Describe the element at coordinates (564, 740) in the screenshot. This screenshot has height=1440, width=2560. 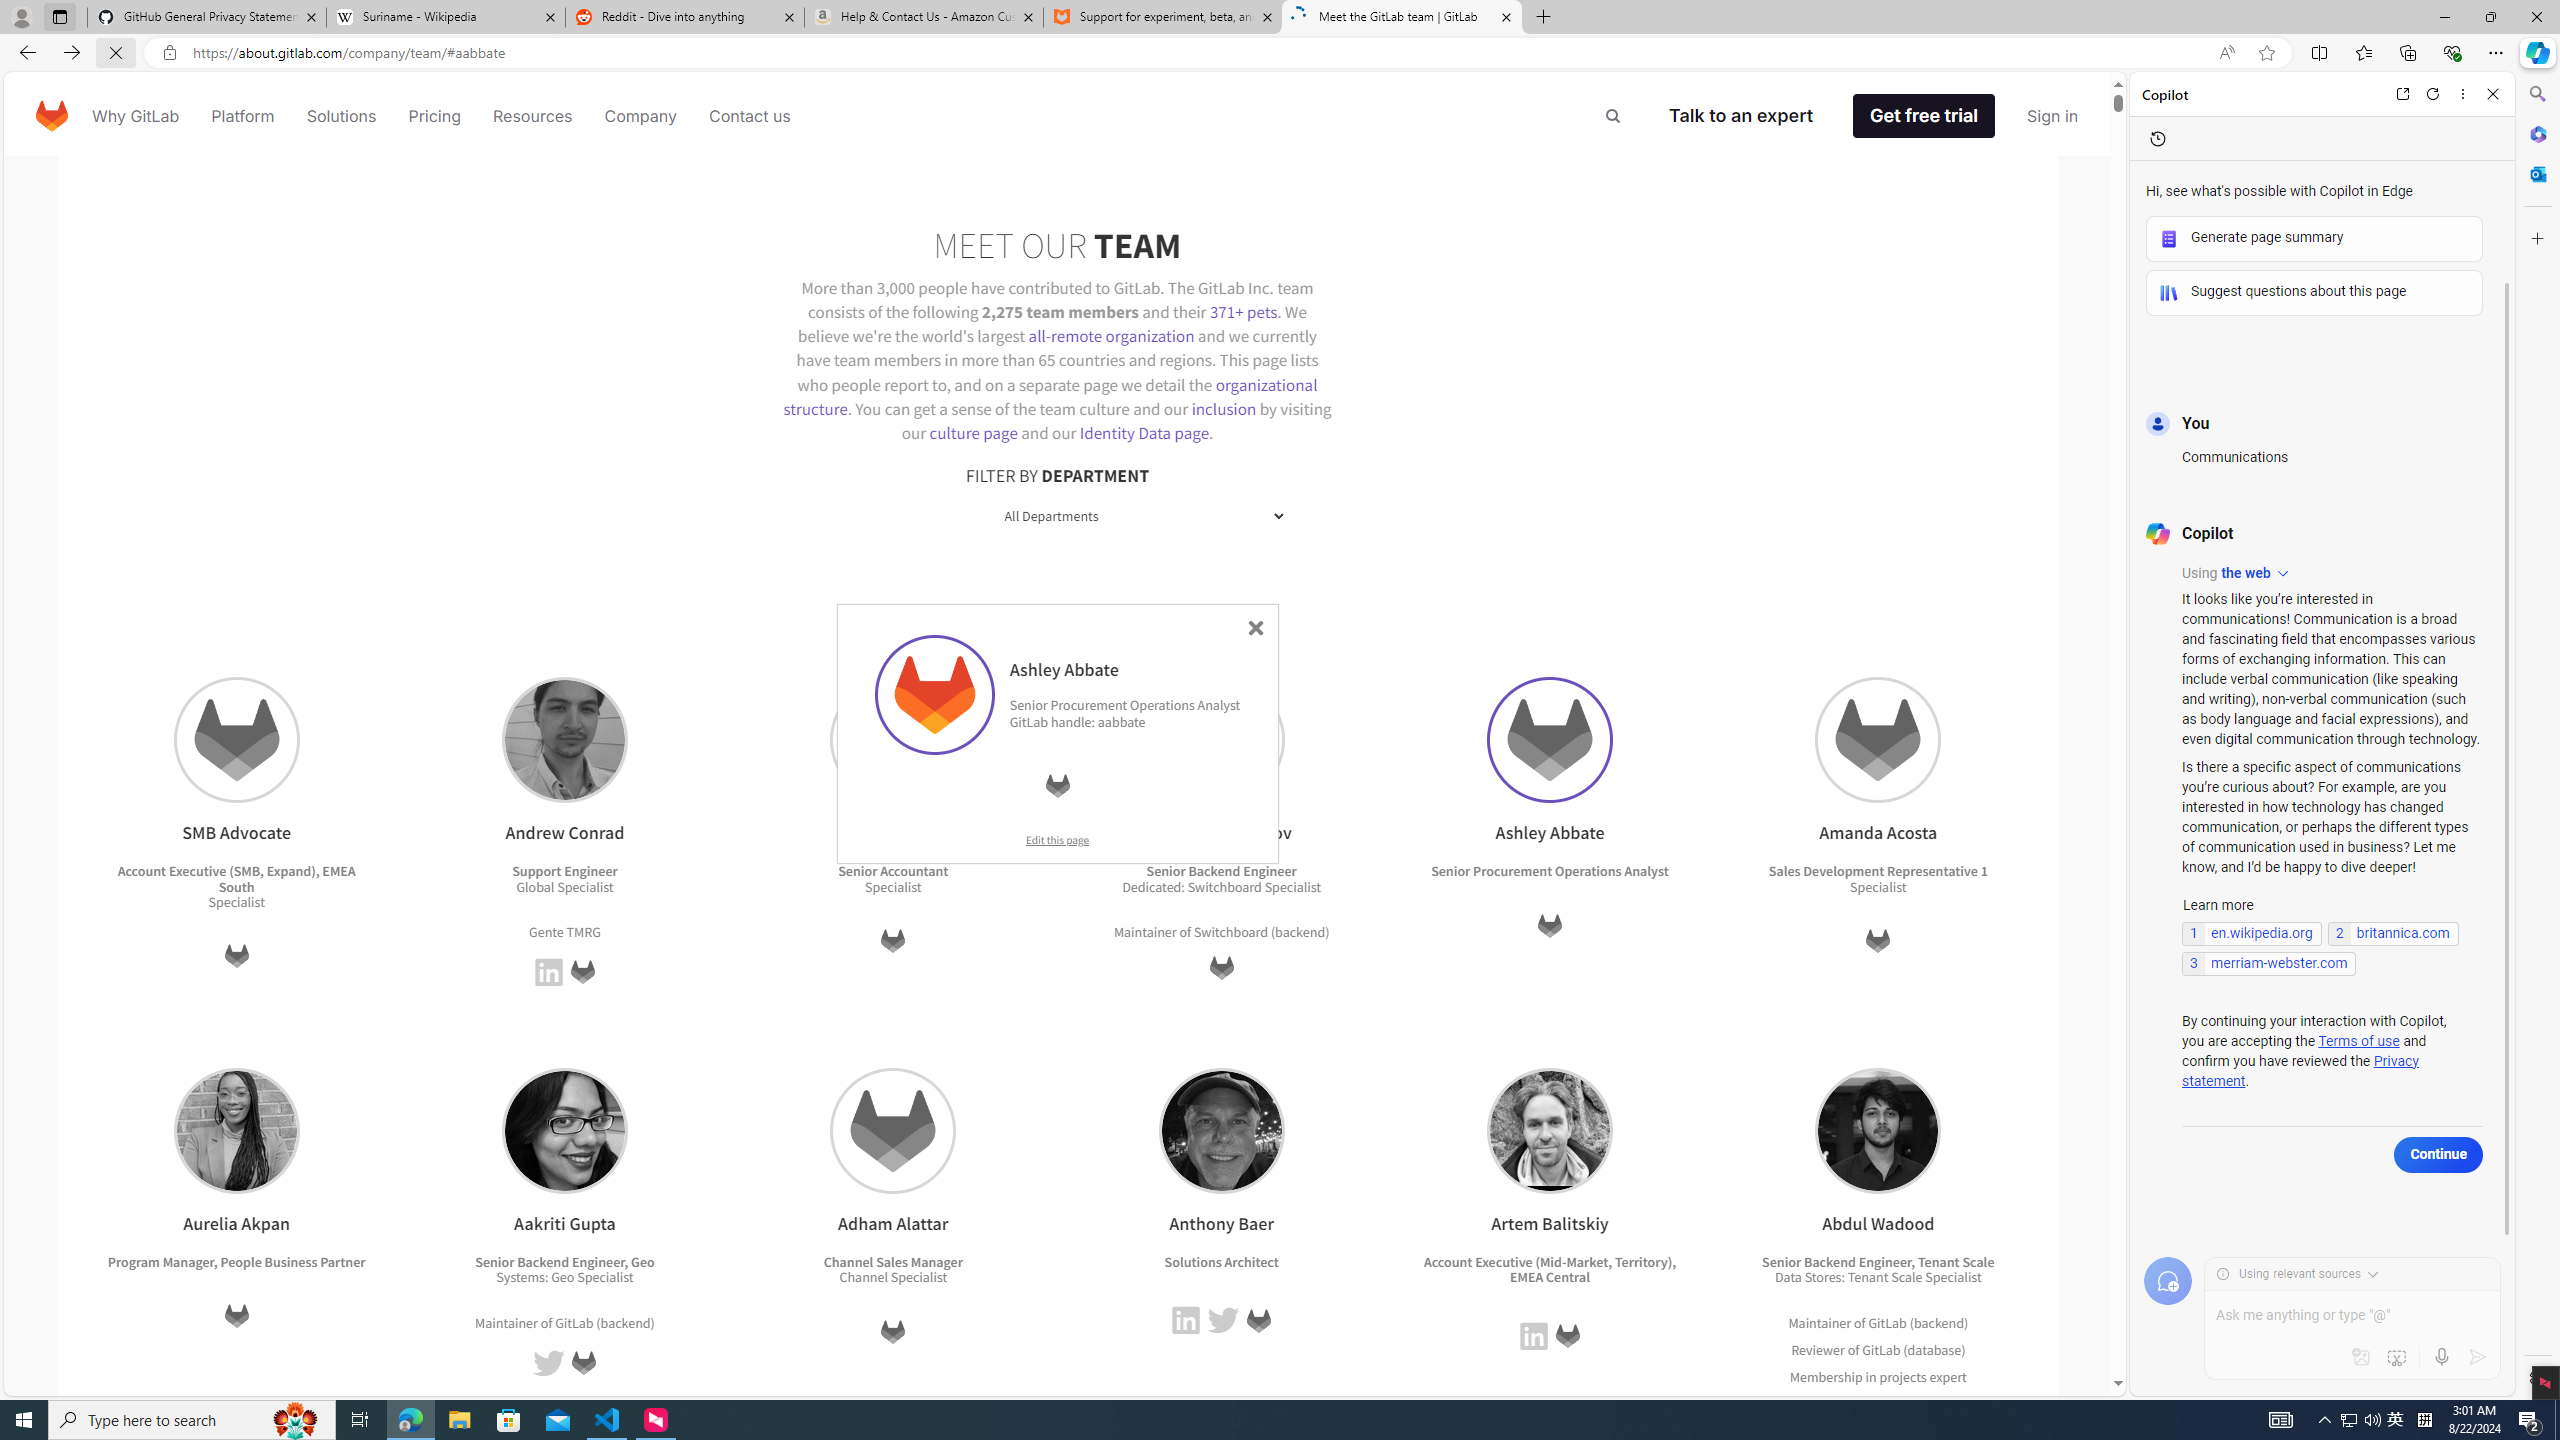
I see `Andrew Conrad` at that location.